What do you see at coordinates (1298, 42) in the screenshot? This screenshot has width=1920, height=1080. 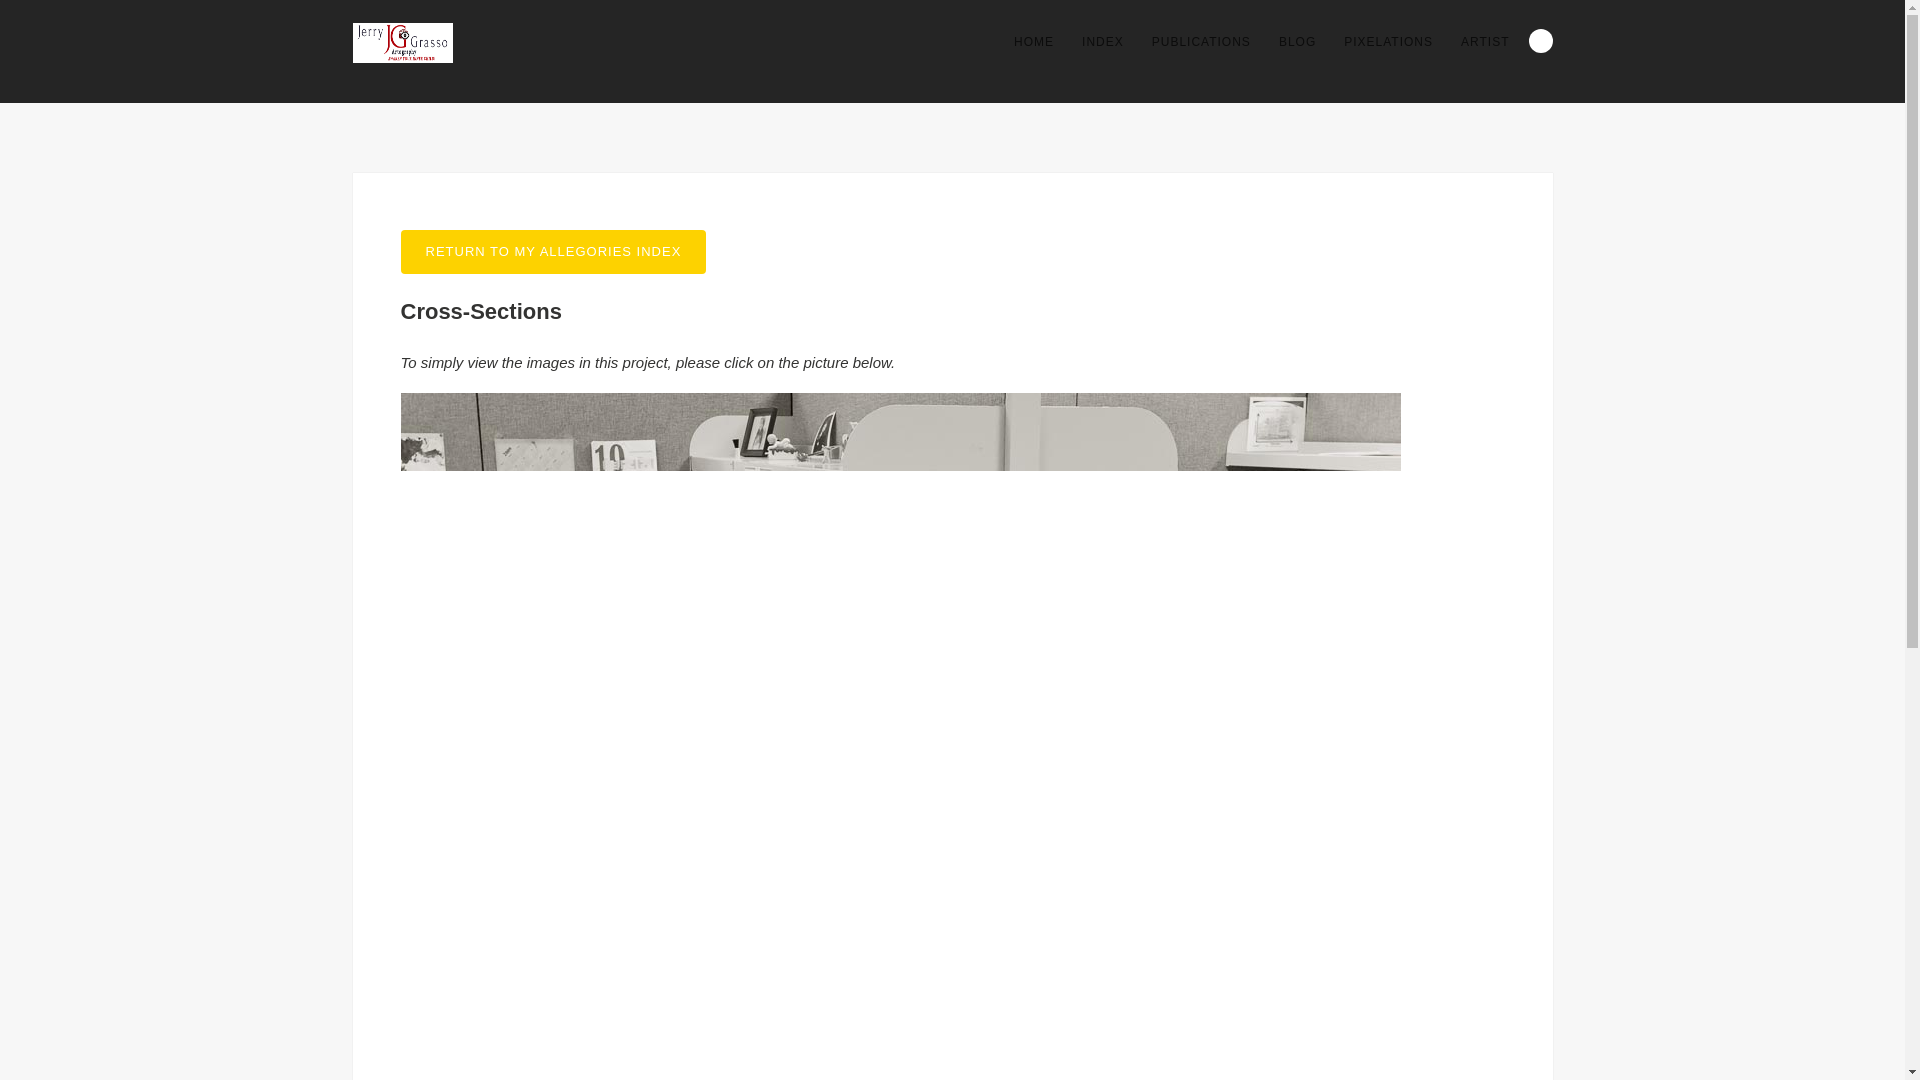 I see `BLOG` at bounding box center [1298, 42].